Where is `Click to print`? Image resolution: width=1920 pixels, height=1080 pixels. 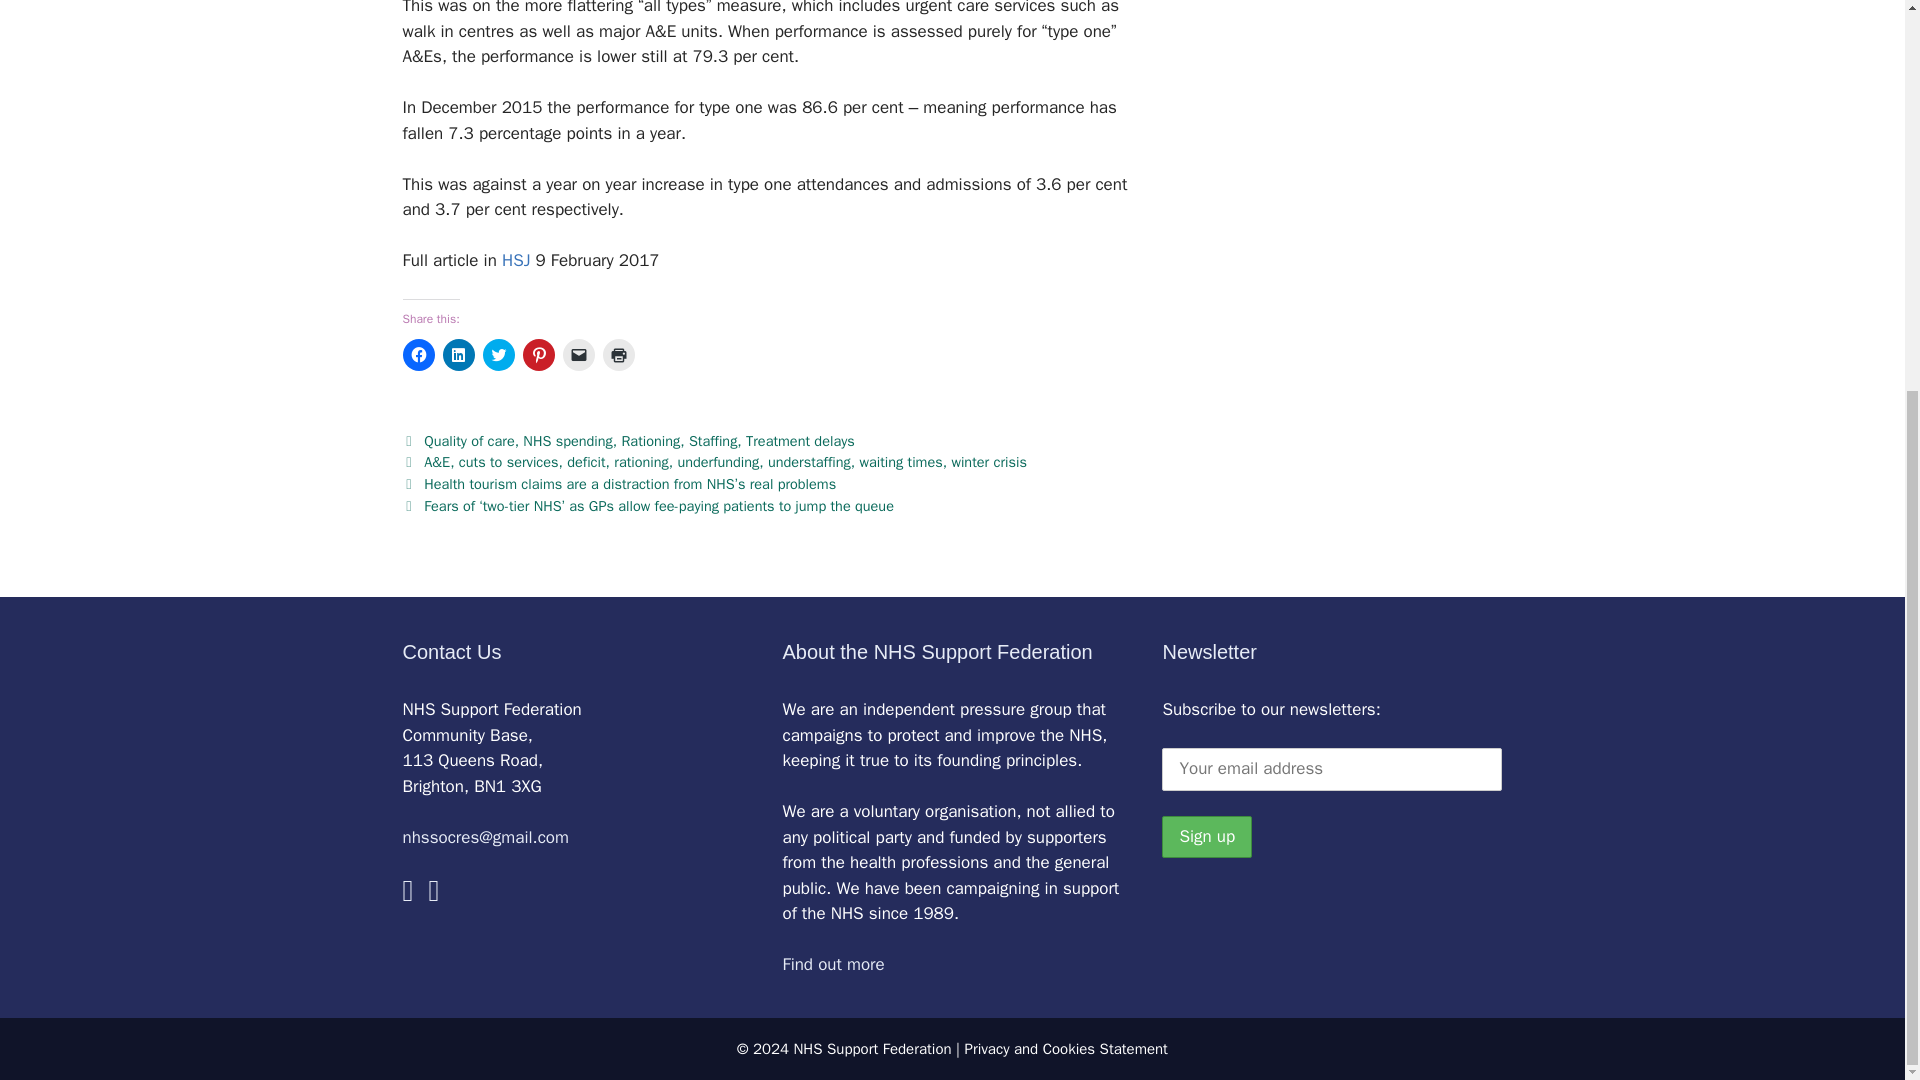
Click to print is located at coordinates (618, 355).